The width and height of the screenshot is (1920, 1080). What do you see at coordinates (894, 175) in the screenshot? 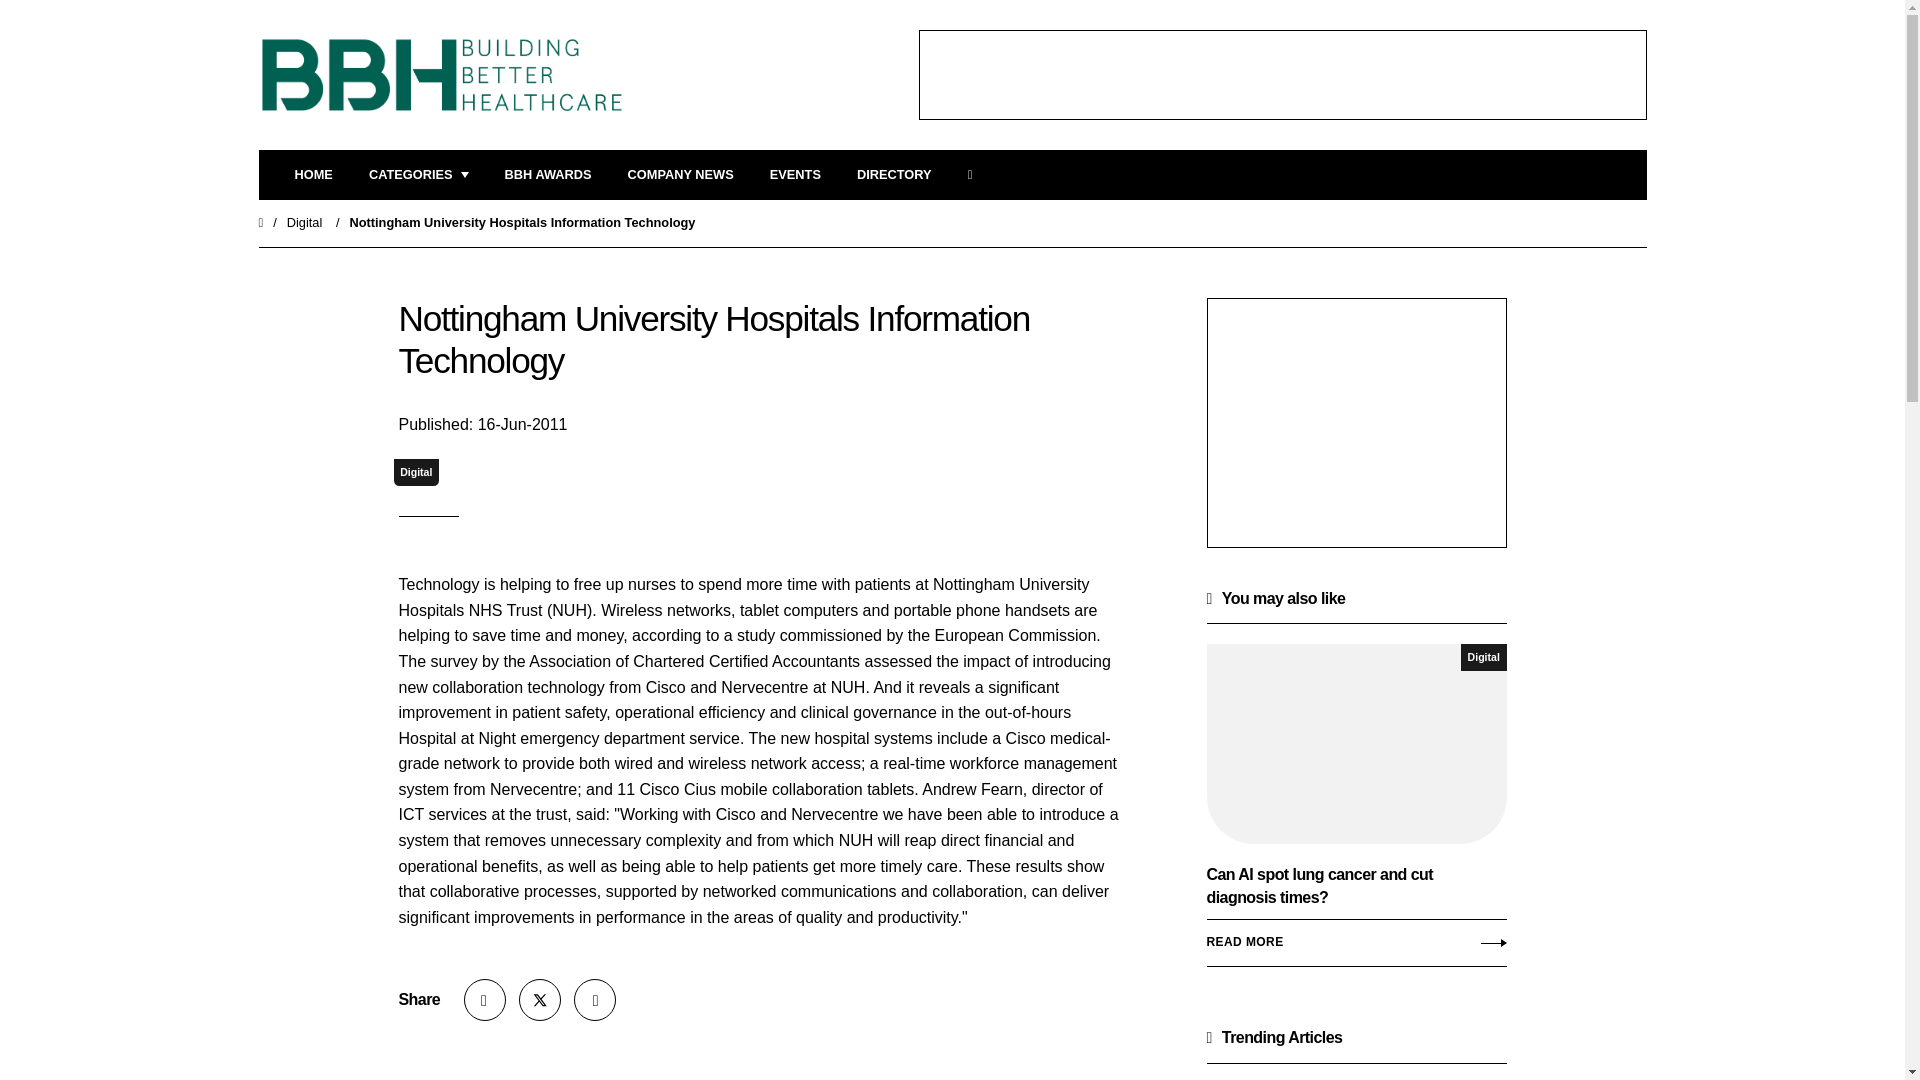
I see `Directory` at bounding box center [894, 175].